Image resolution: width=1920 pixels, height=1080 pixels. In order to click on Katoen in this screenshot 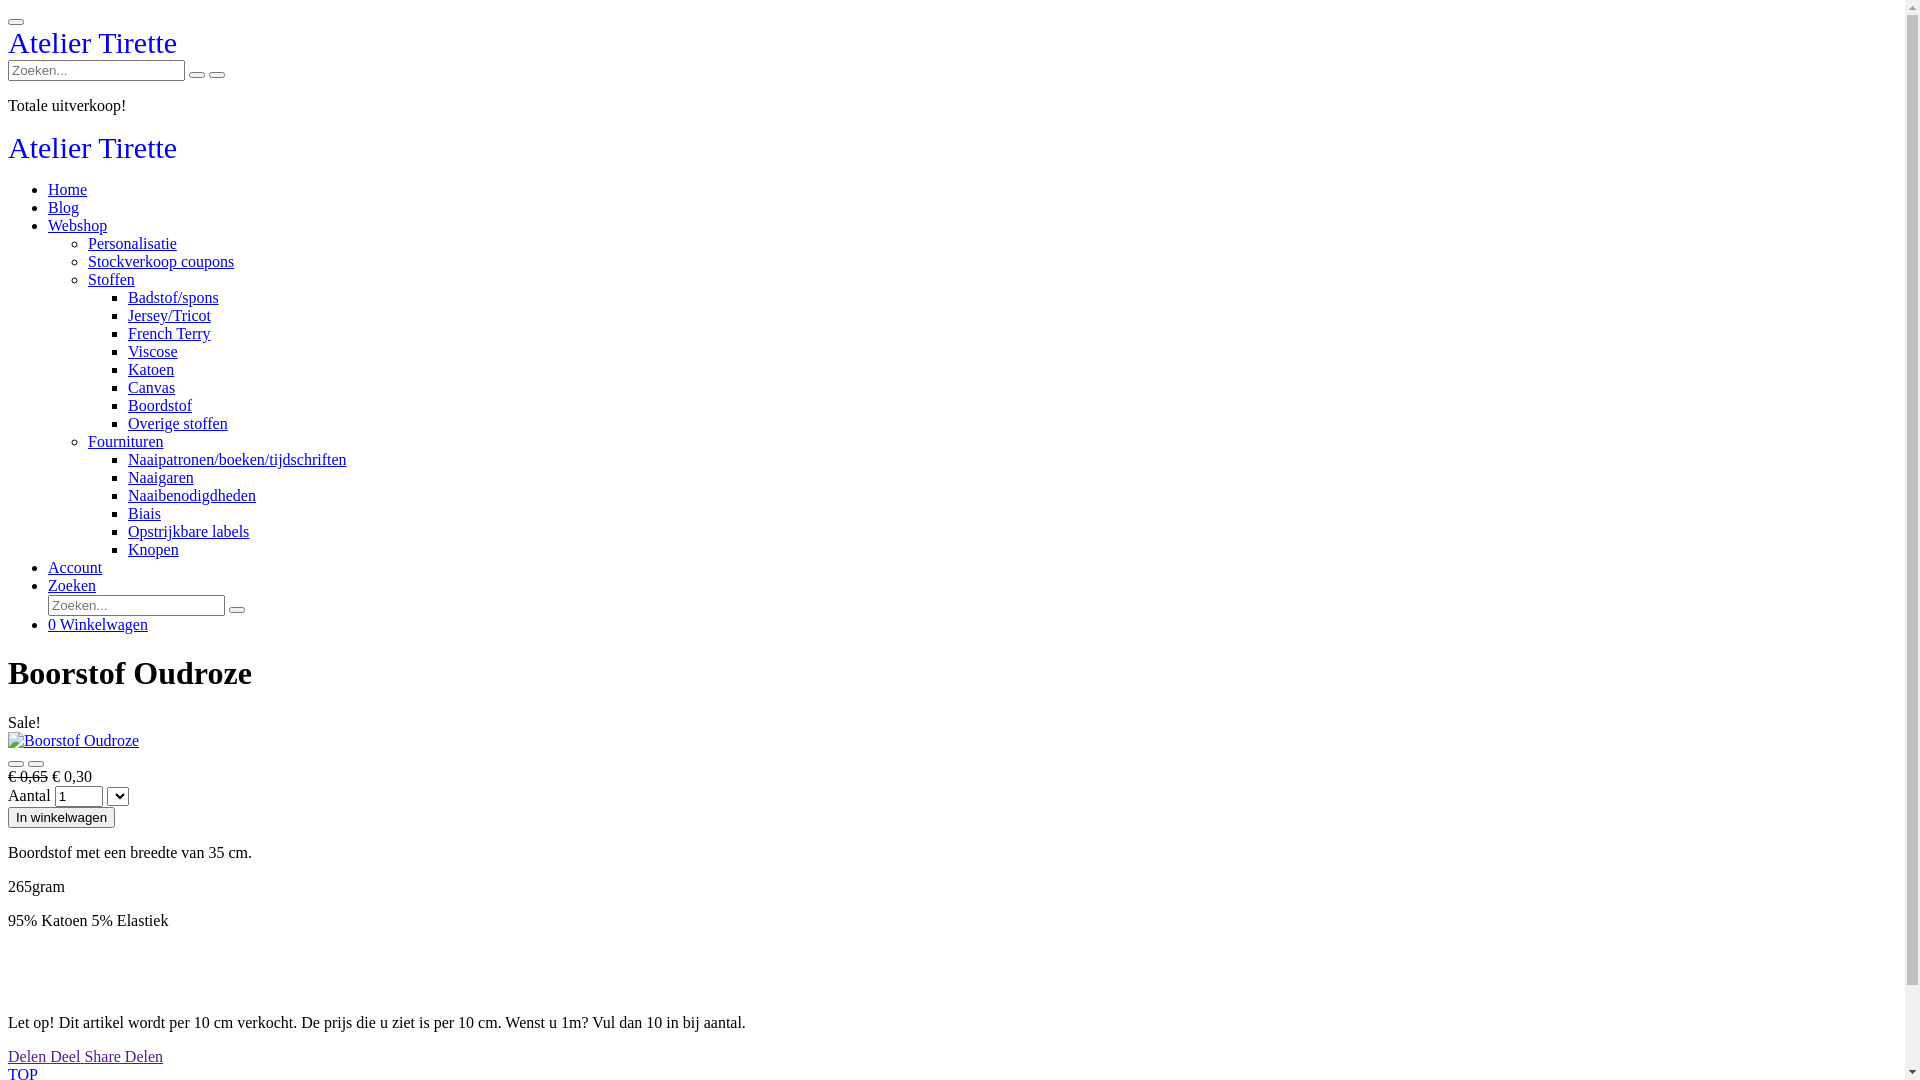, I will do `click(151, 370)`.